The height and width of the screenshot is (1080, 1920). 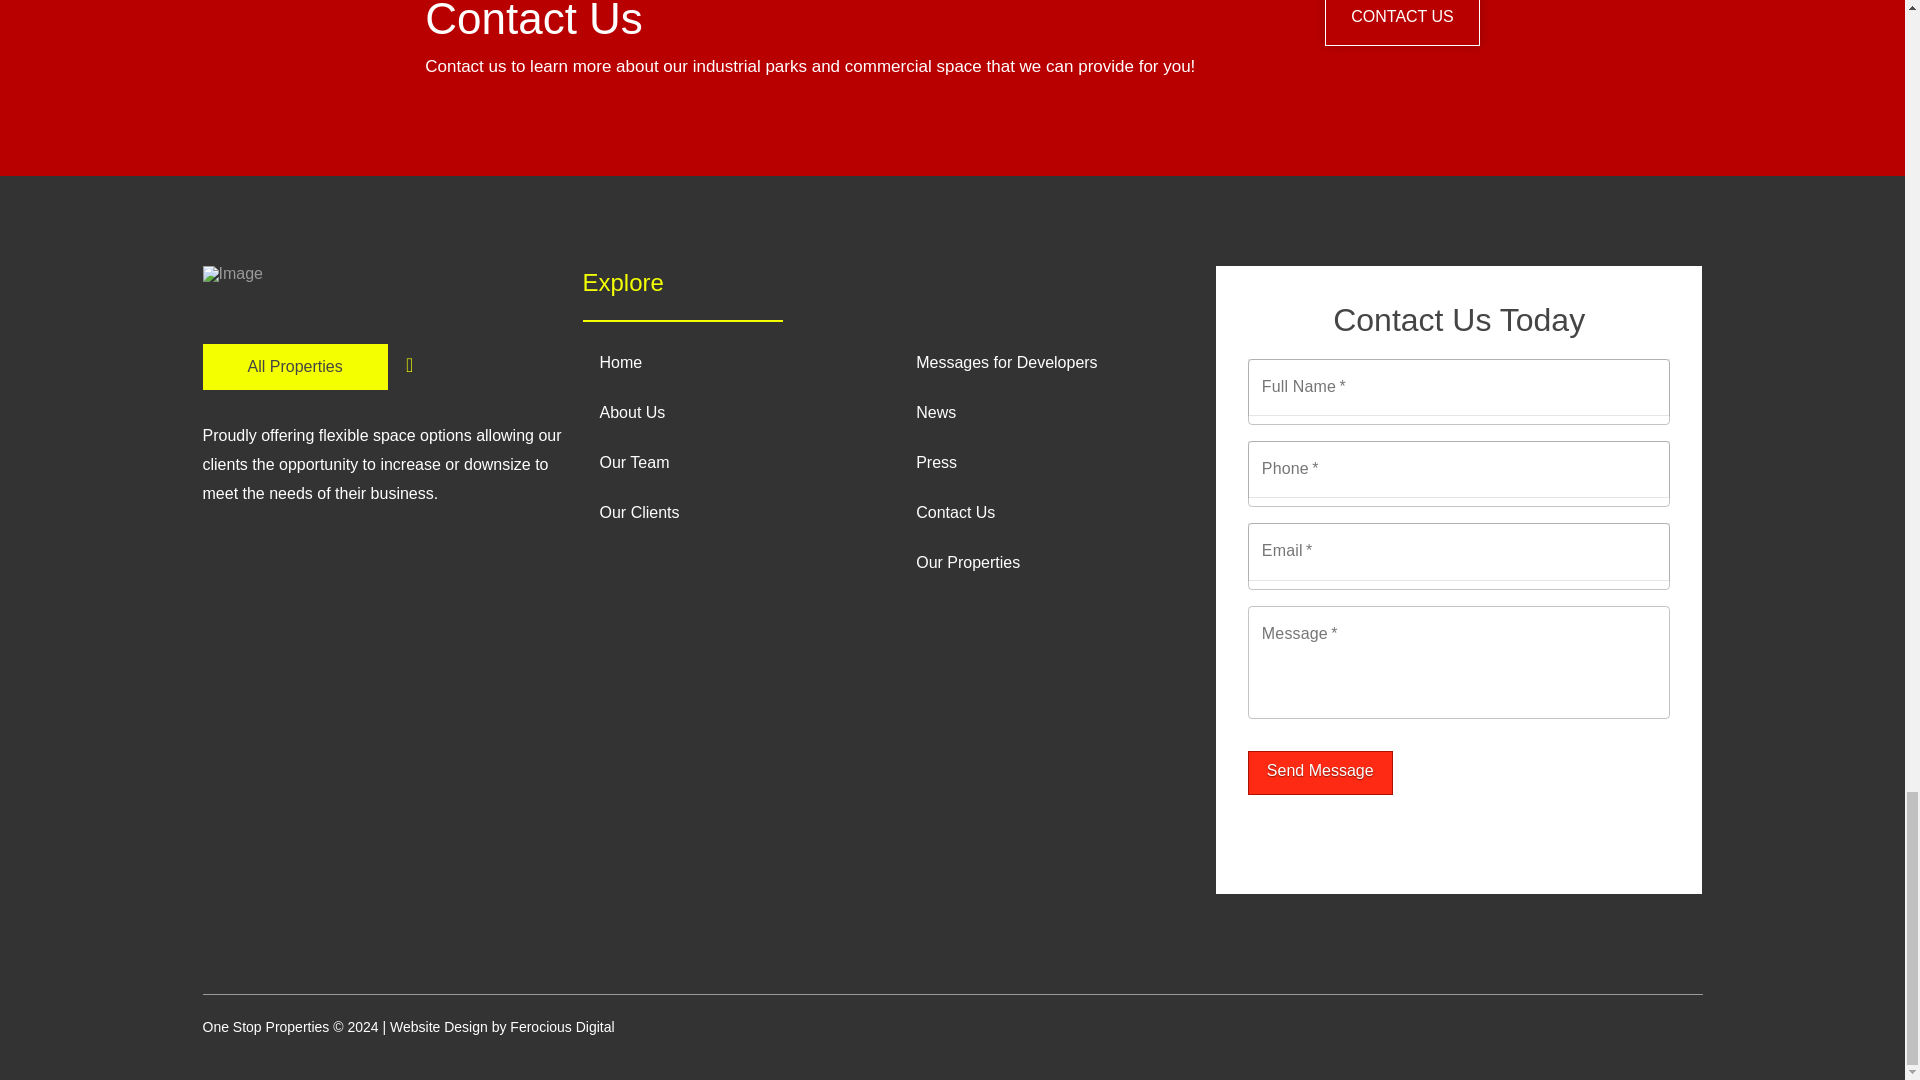 I want to click on Our Clients, so click(x=731, y=512).